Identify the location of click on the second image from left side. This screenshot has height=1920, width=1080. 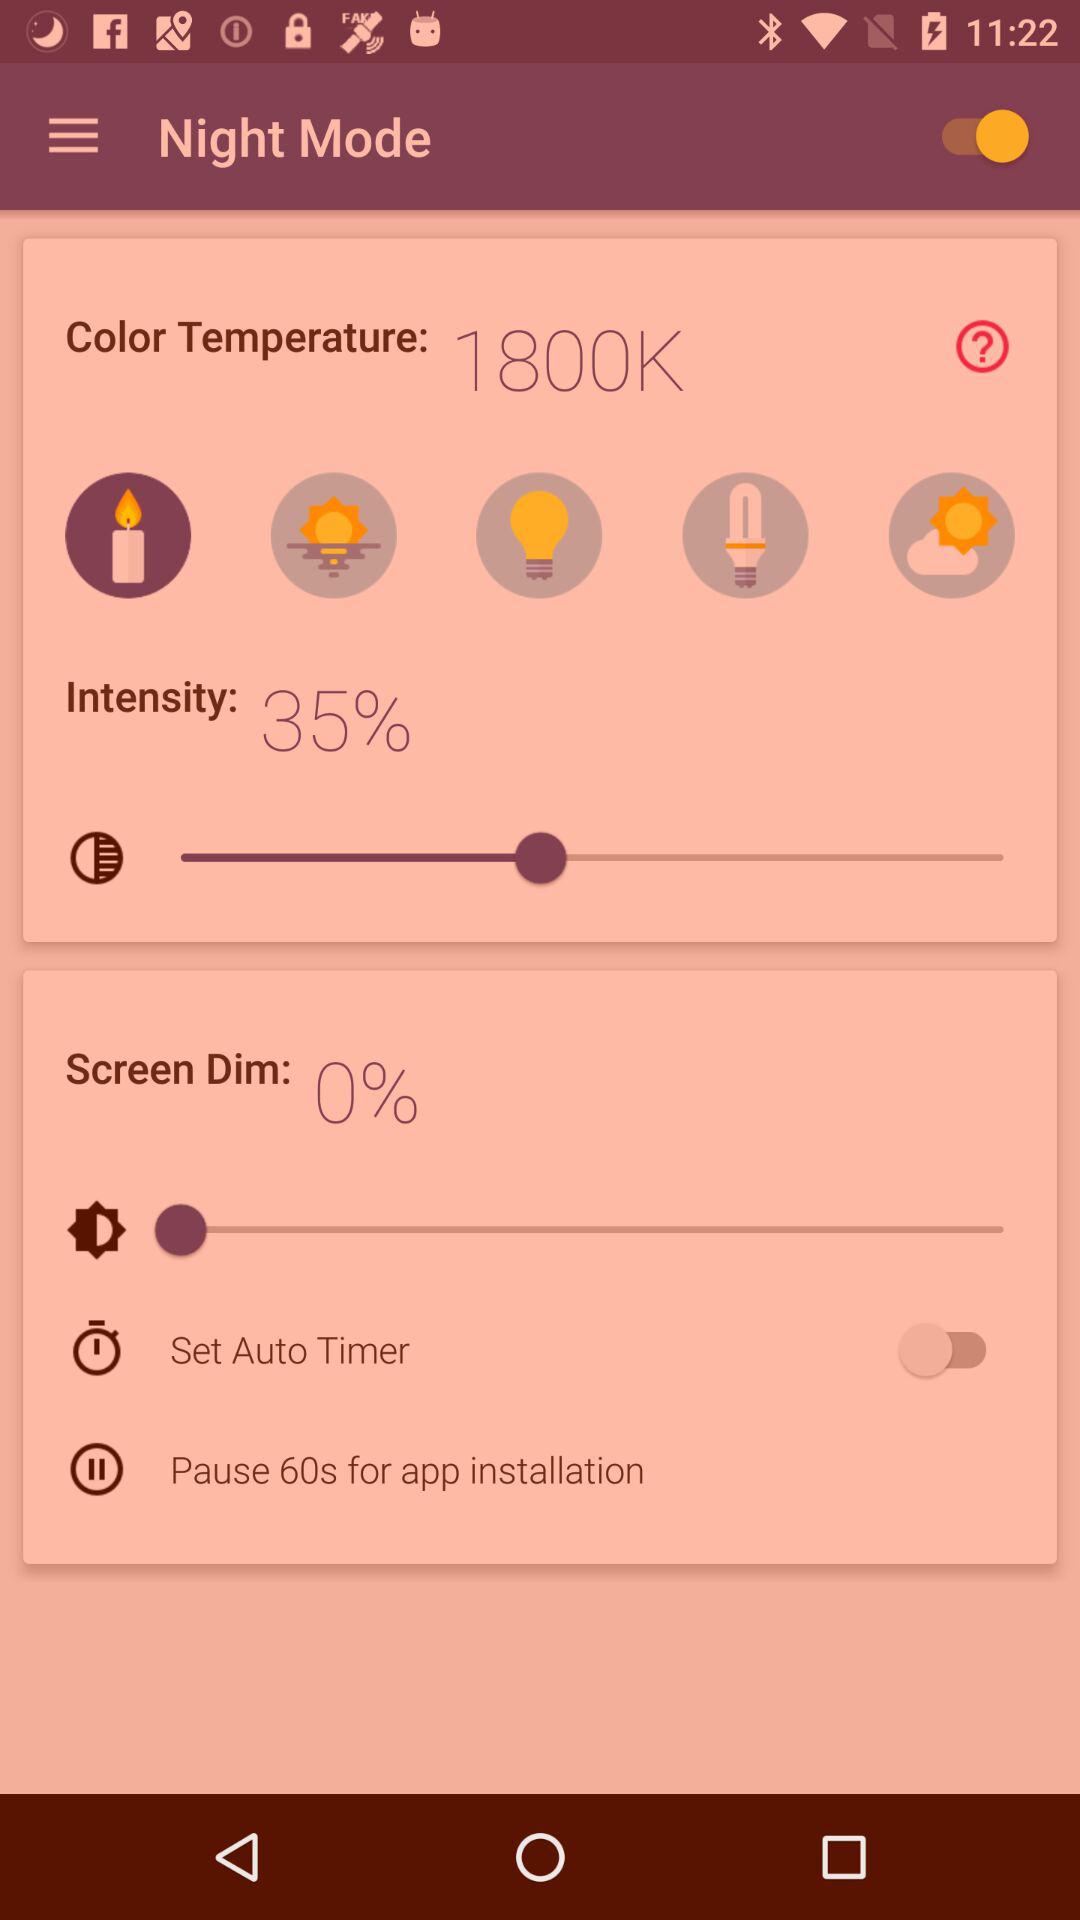
(745, 536).